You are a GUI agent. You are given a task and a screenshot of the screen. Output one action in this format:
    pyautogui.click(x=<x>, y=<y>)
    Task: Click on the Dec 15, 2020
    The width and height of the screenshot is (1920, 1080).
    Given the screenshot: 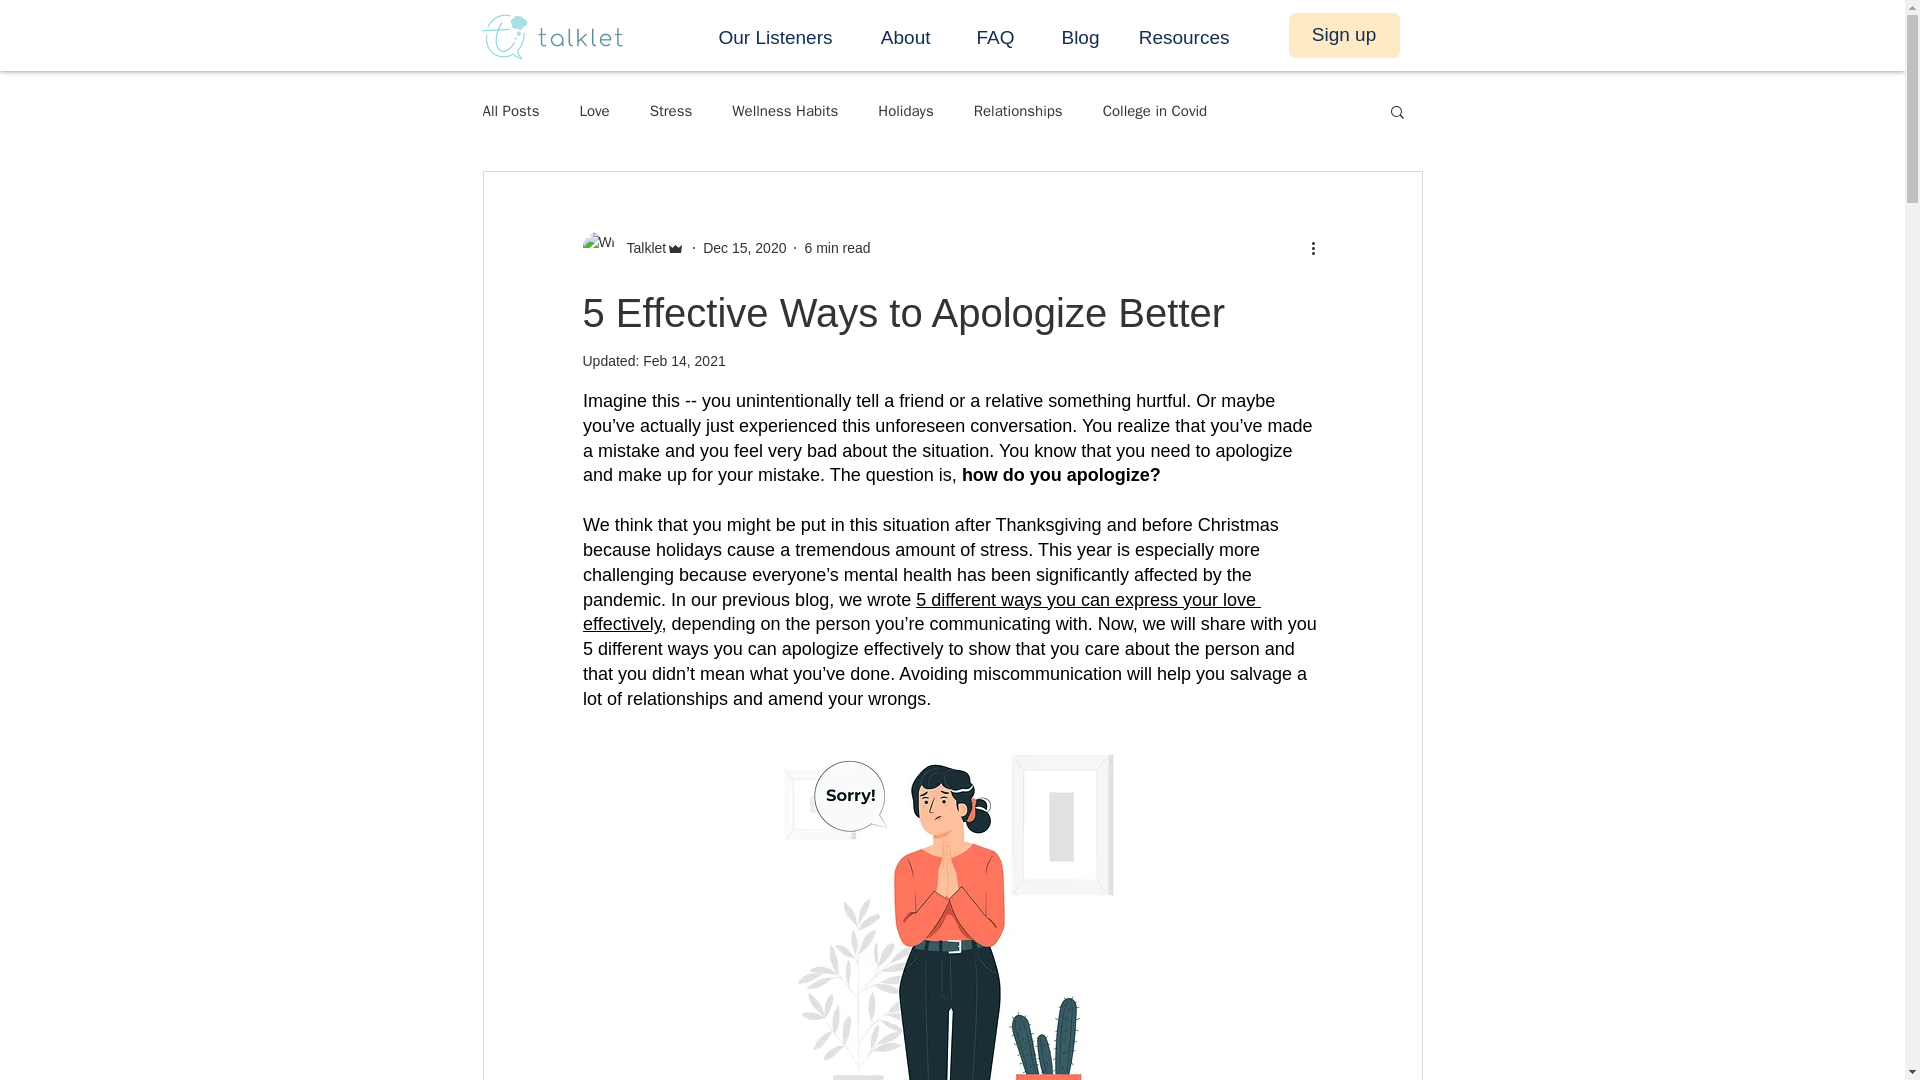 What is the action you would take?
    pyautogui.click(x=744, y=247)
    